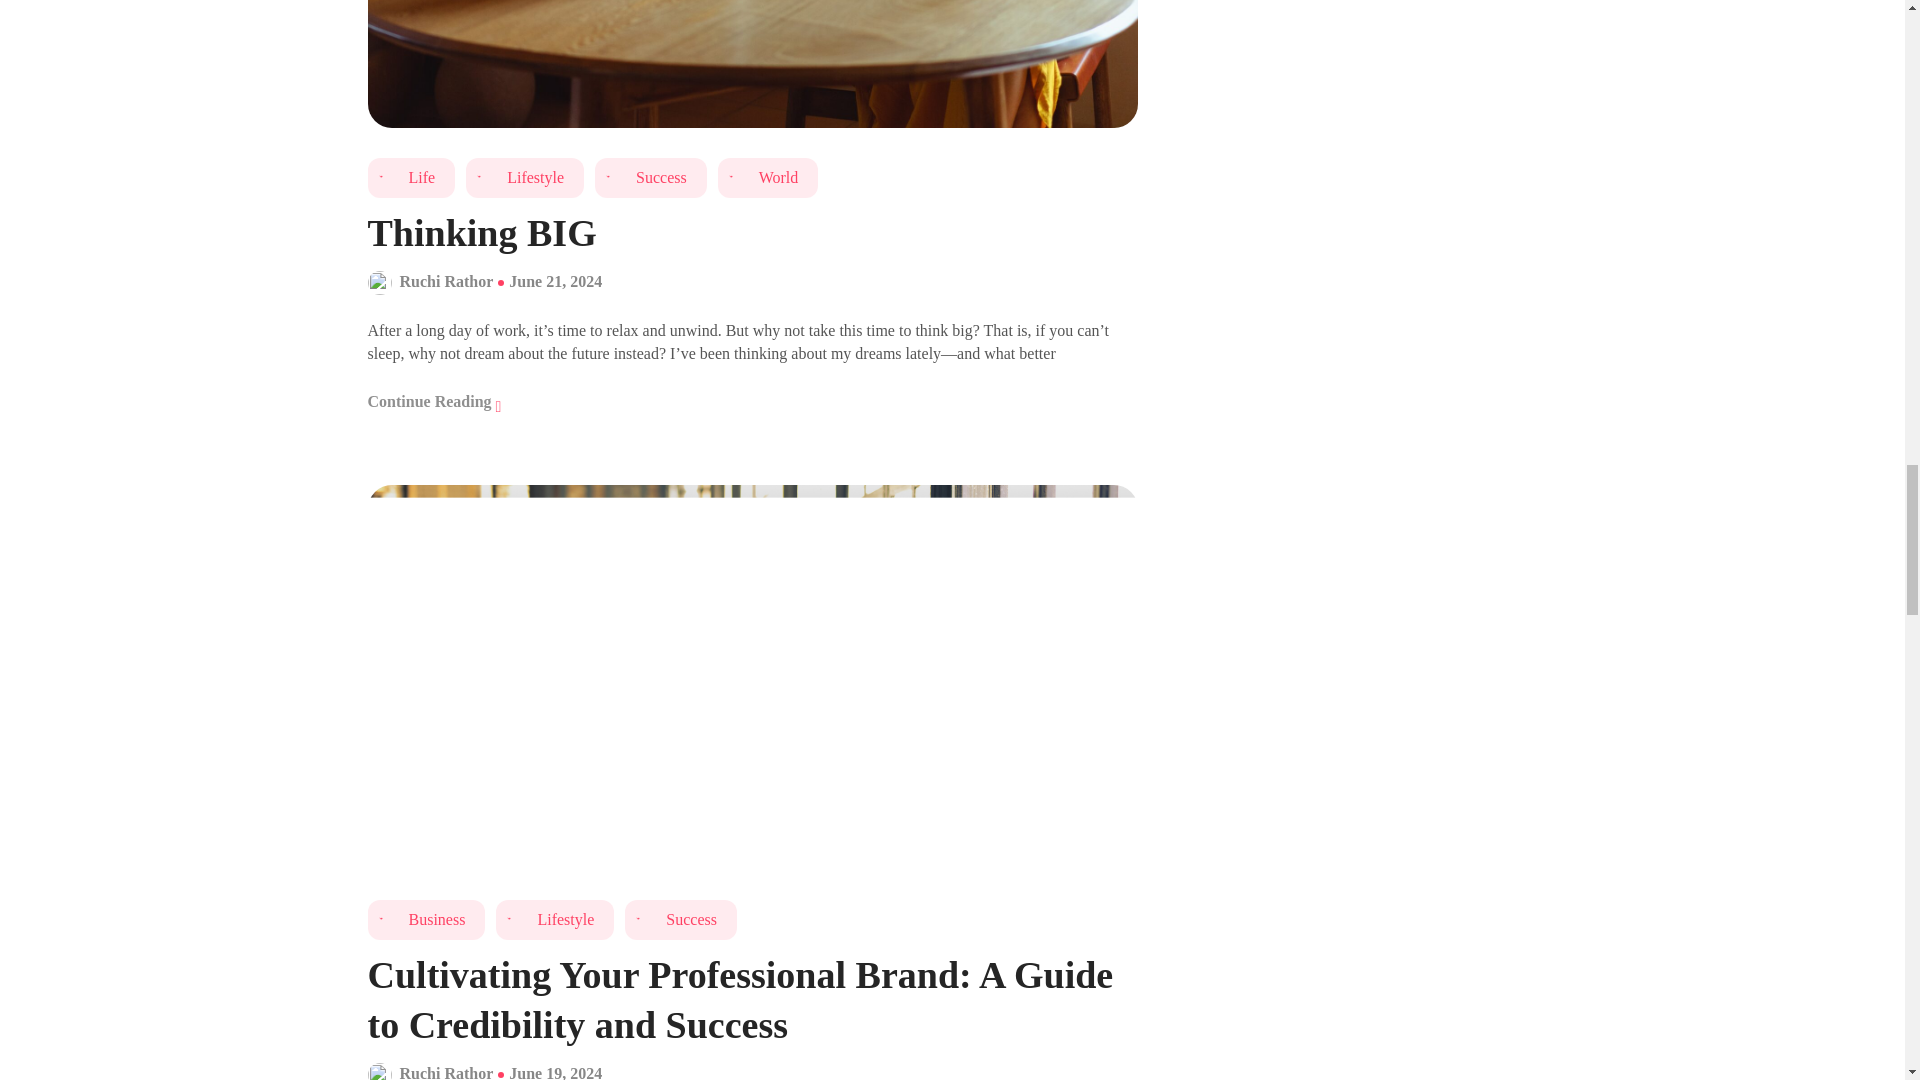 This screenshot has height=1080, width=1920. I want to click on Success, so click(650, 177).